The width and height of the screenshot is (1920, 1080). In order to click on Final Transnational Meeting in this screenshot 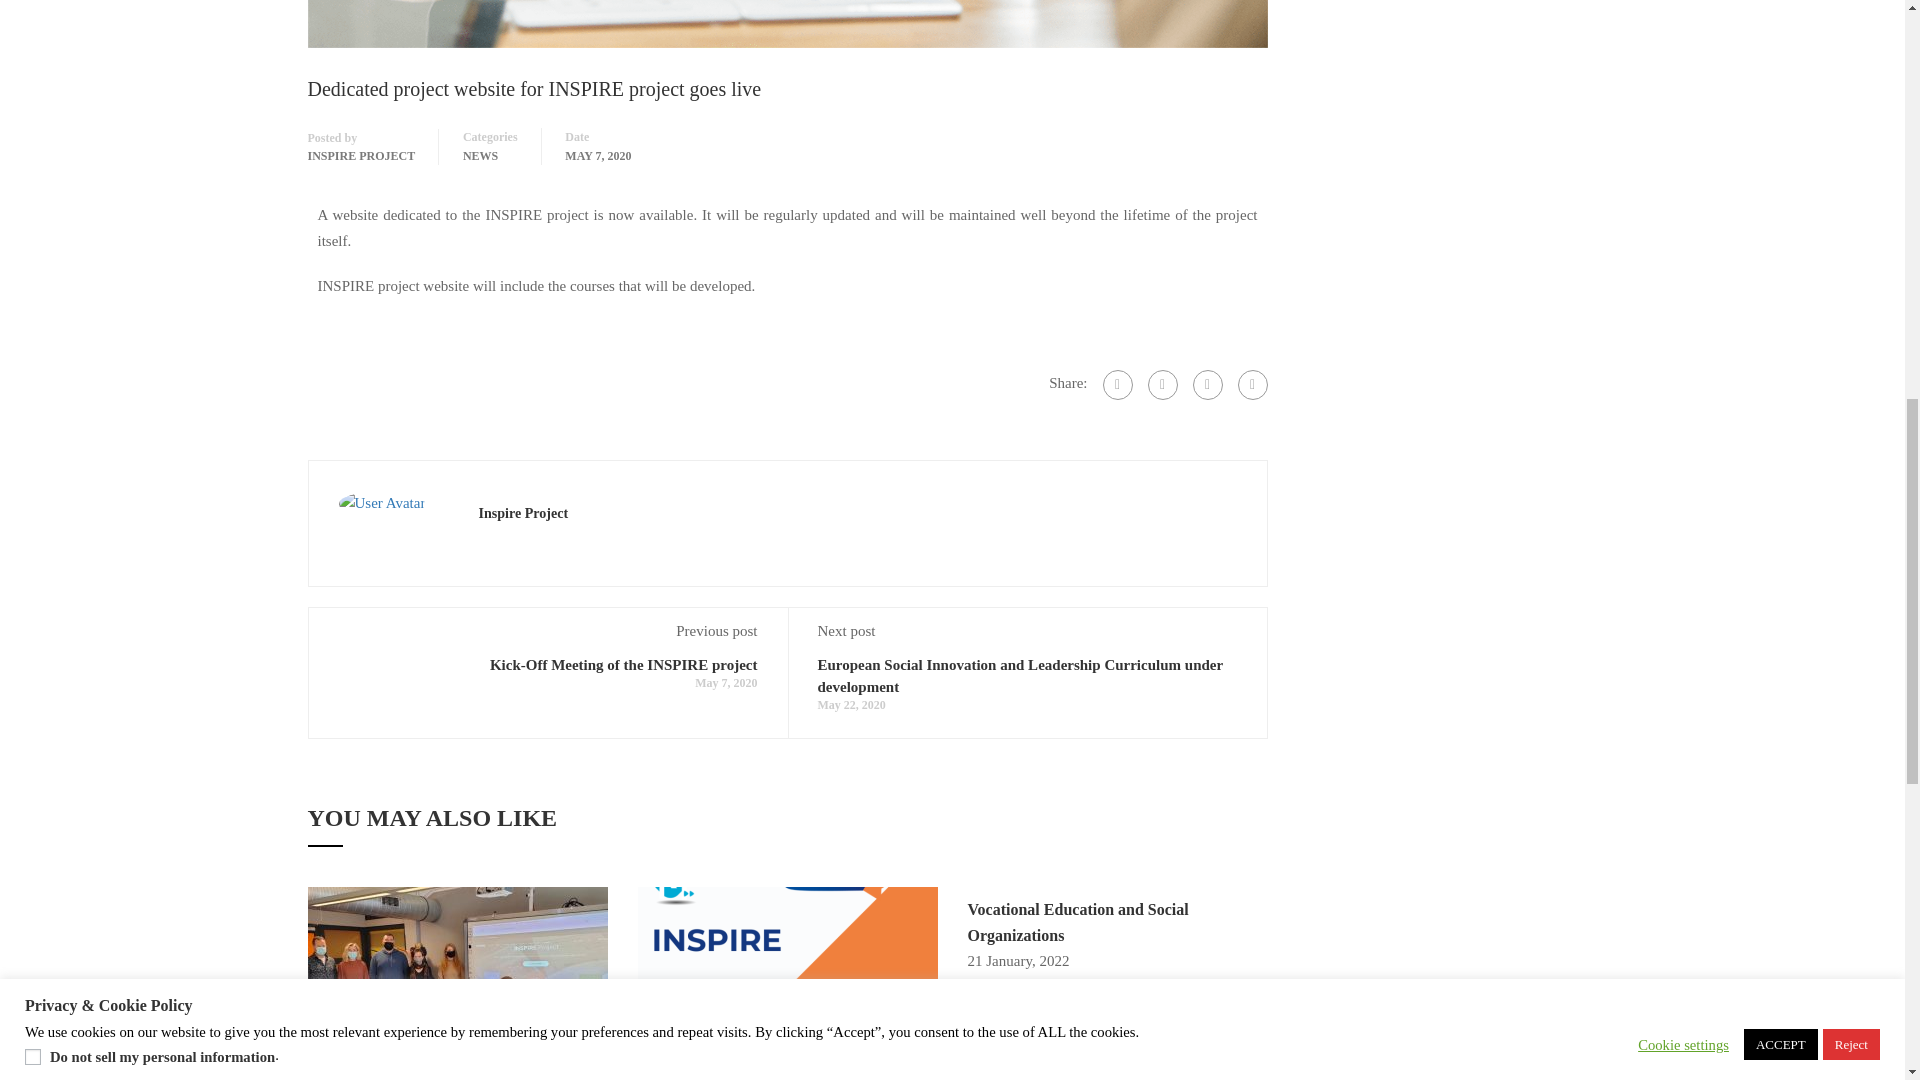, I will do `click(788, 986)`.